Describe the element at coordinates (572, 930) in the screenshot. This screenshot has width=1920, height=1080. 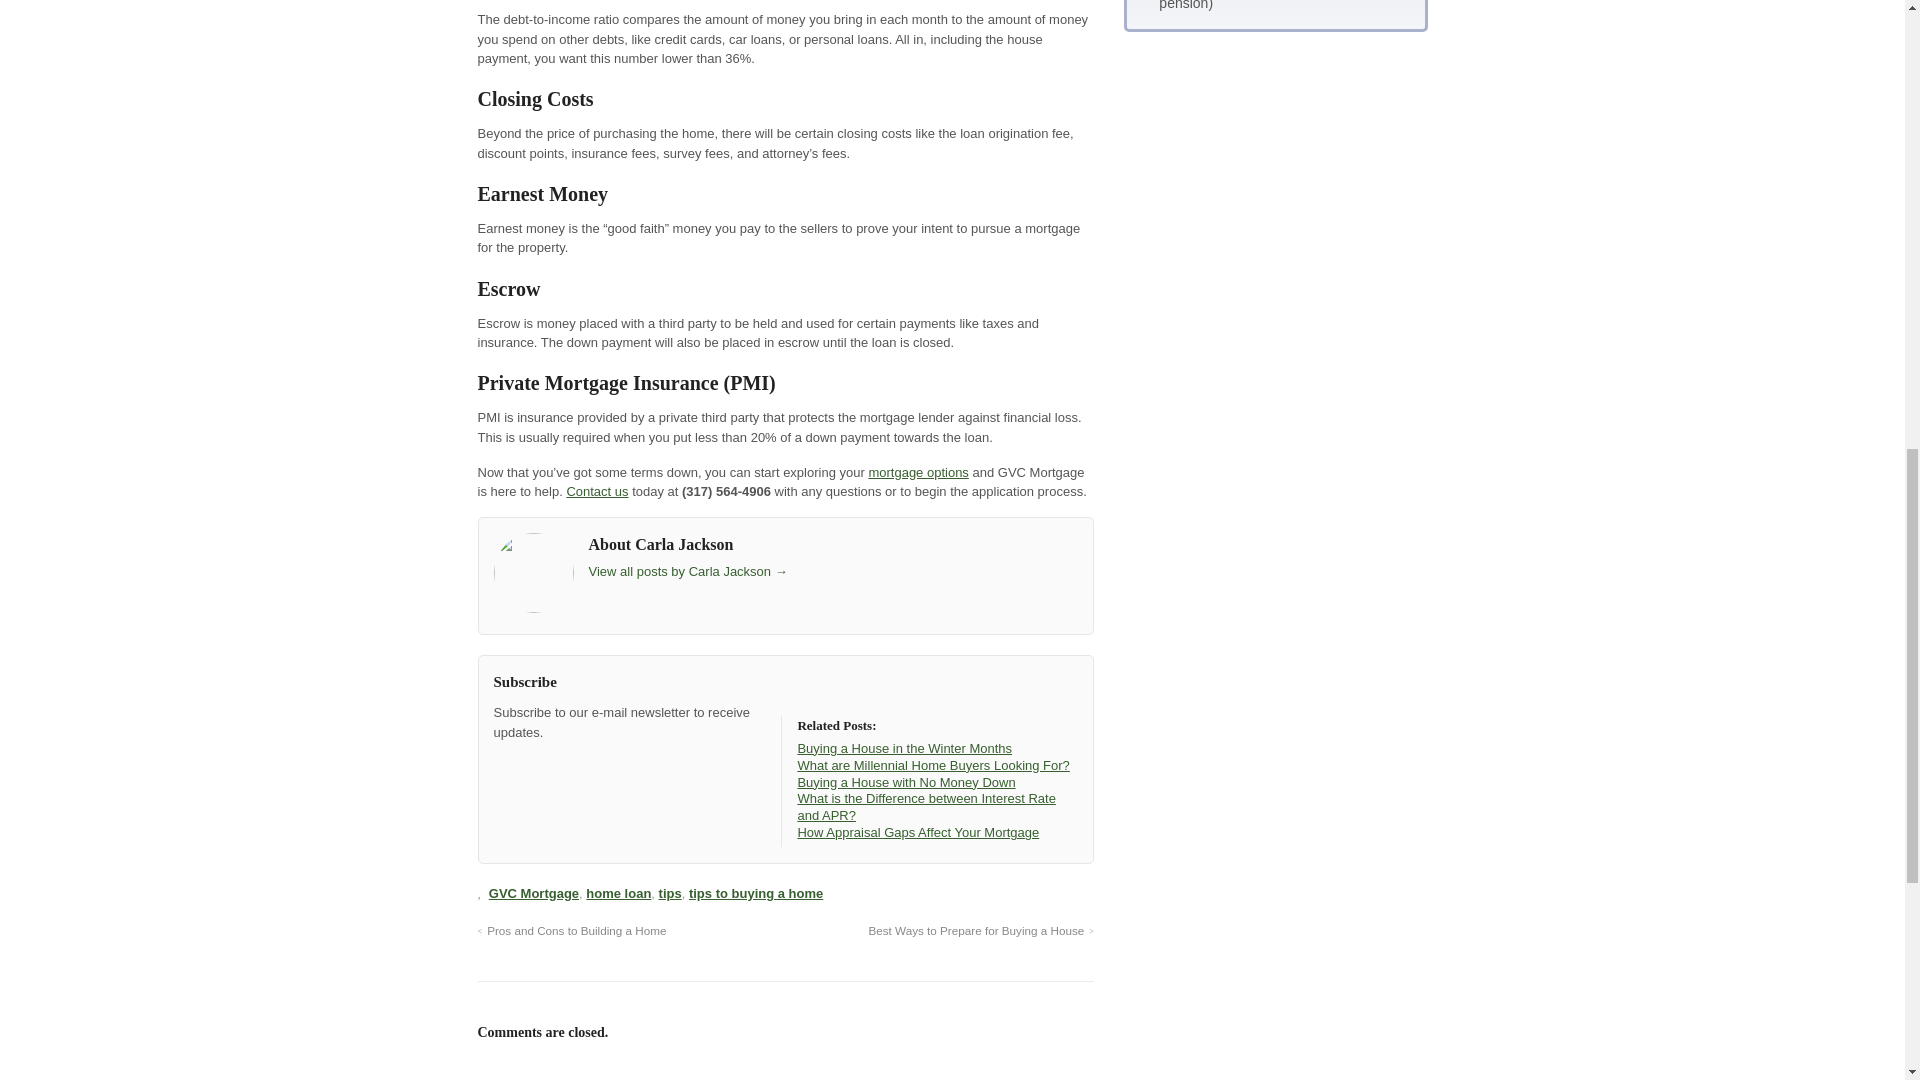
I see `Pros and Cons to Building a Home` at that location.